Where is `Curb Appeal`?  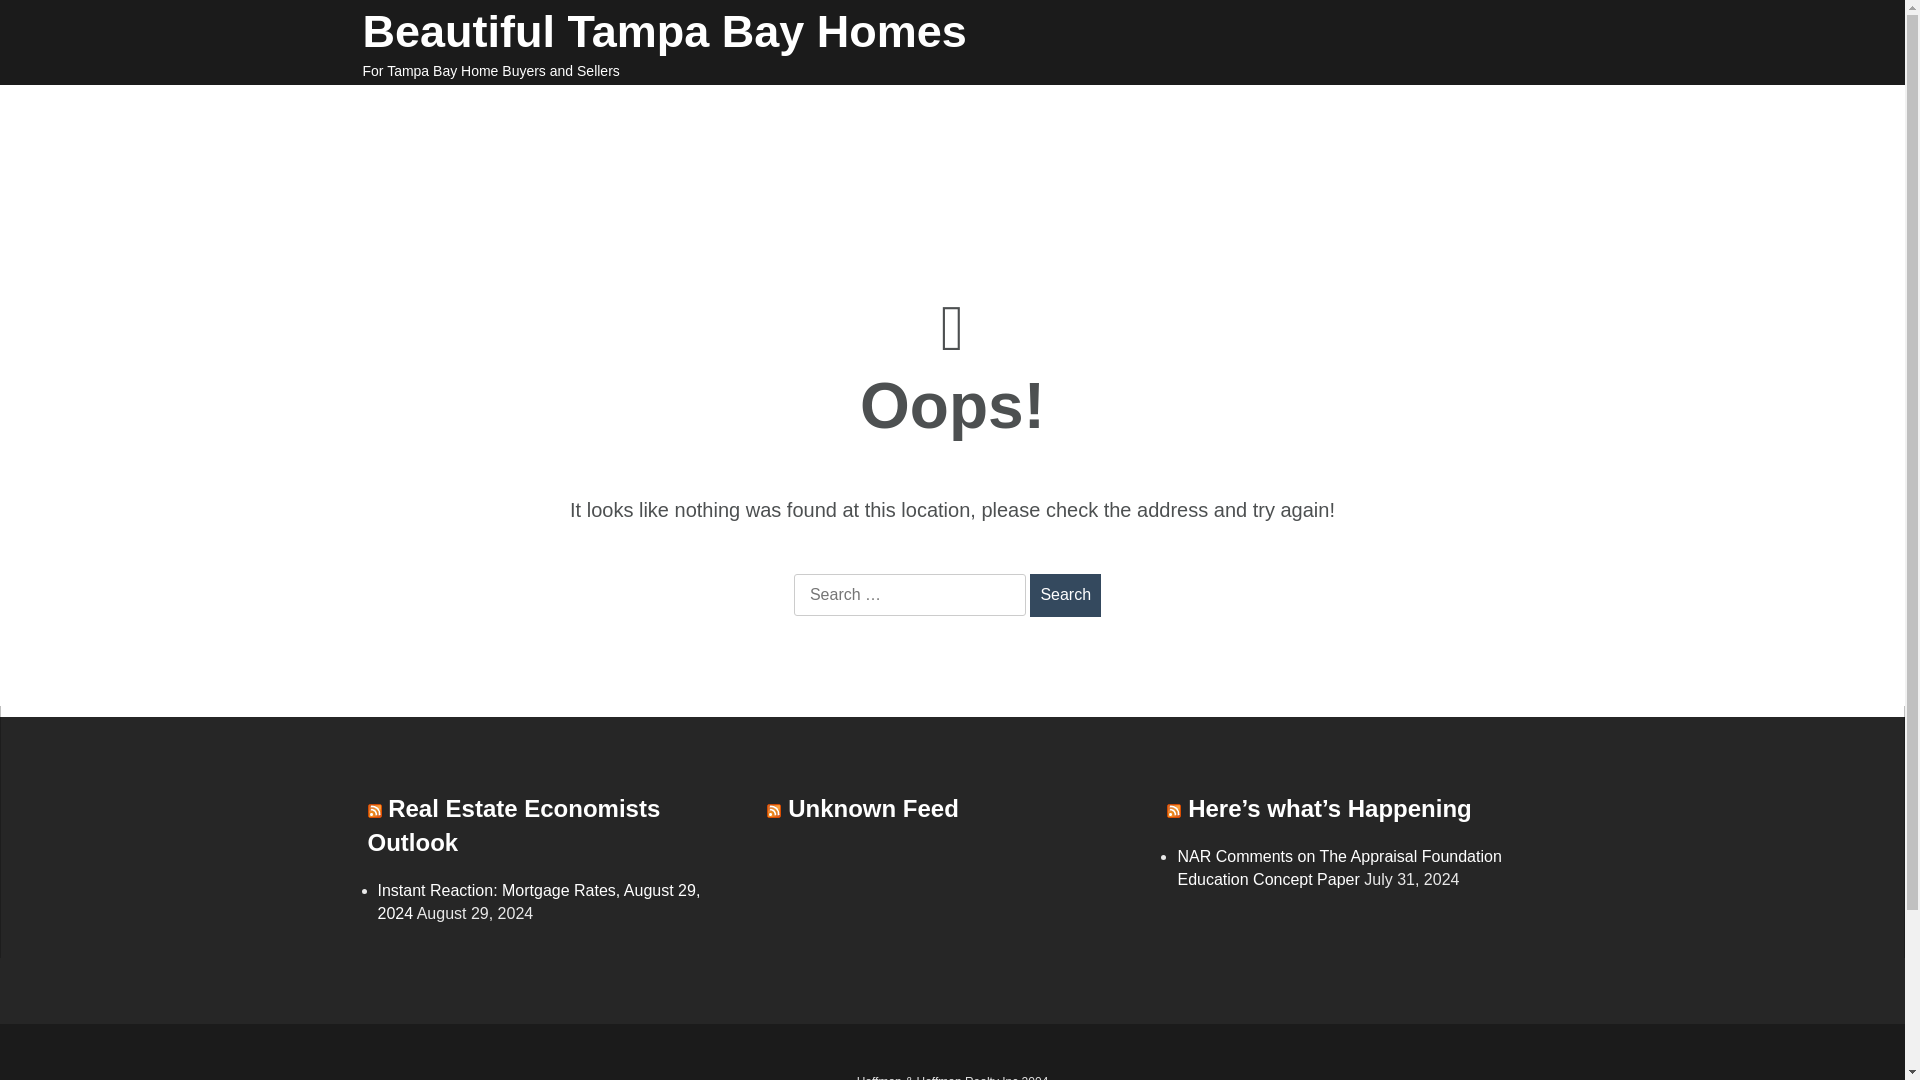 Curb Appeal is located at coordinates (635, 112).